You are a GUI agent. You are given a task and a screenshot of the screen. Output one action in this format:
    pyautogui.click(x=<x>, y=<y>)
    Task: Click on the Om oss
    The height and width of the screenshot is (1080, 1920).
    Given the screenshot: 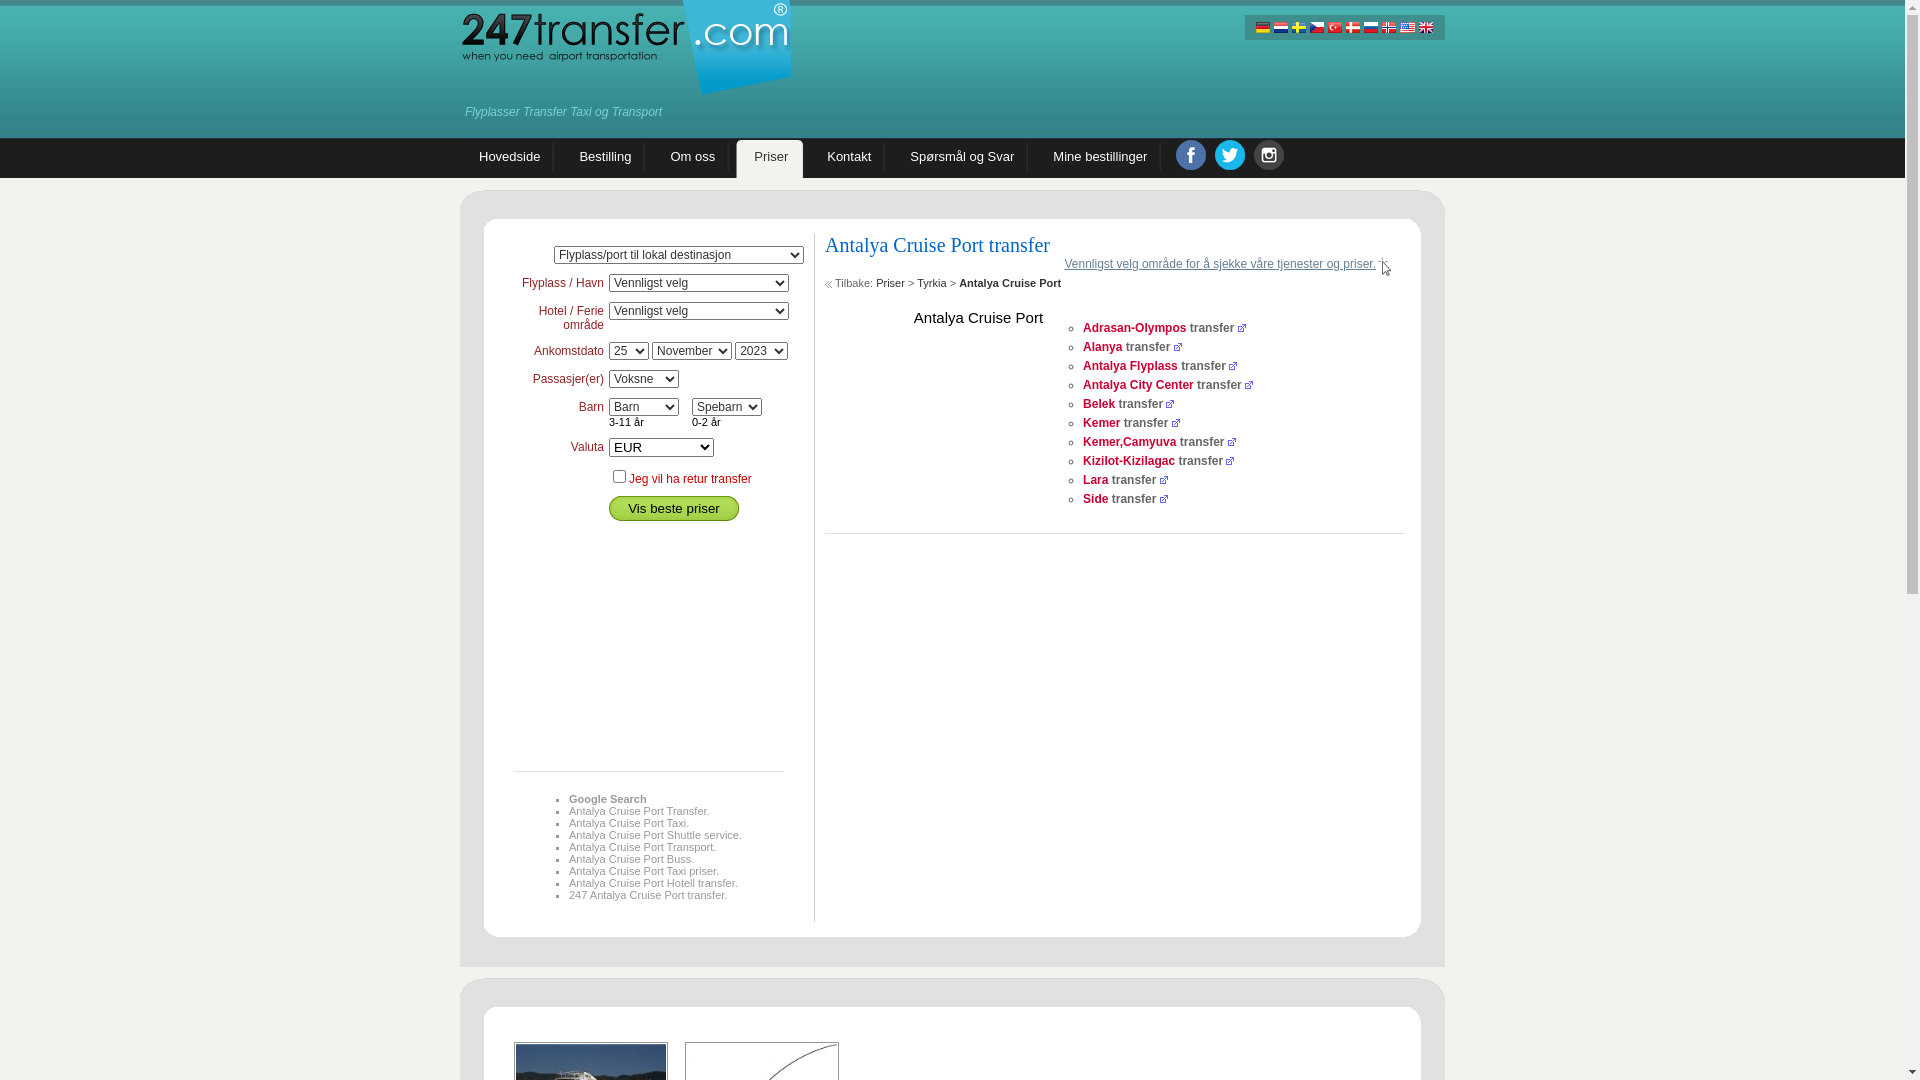 What is the action you would take?
    pyautogui.click(x=693, y=159)
    